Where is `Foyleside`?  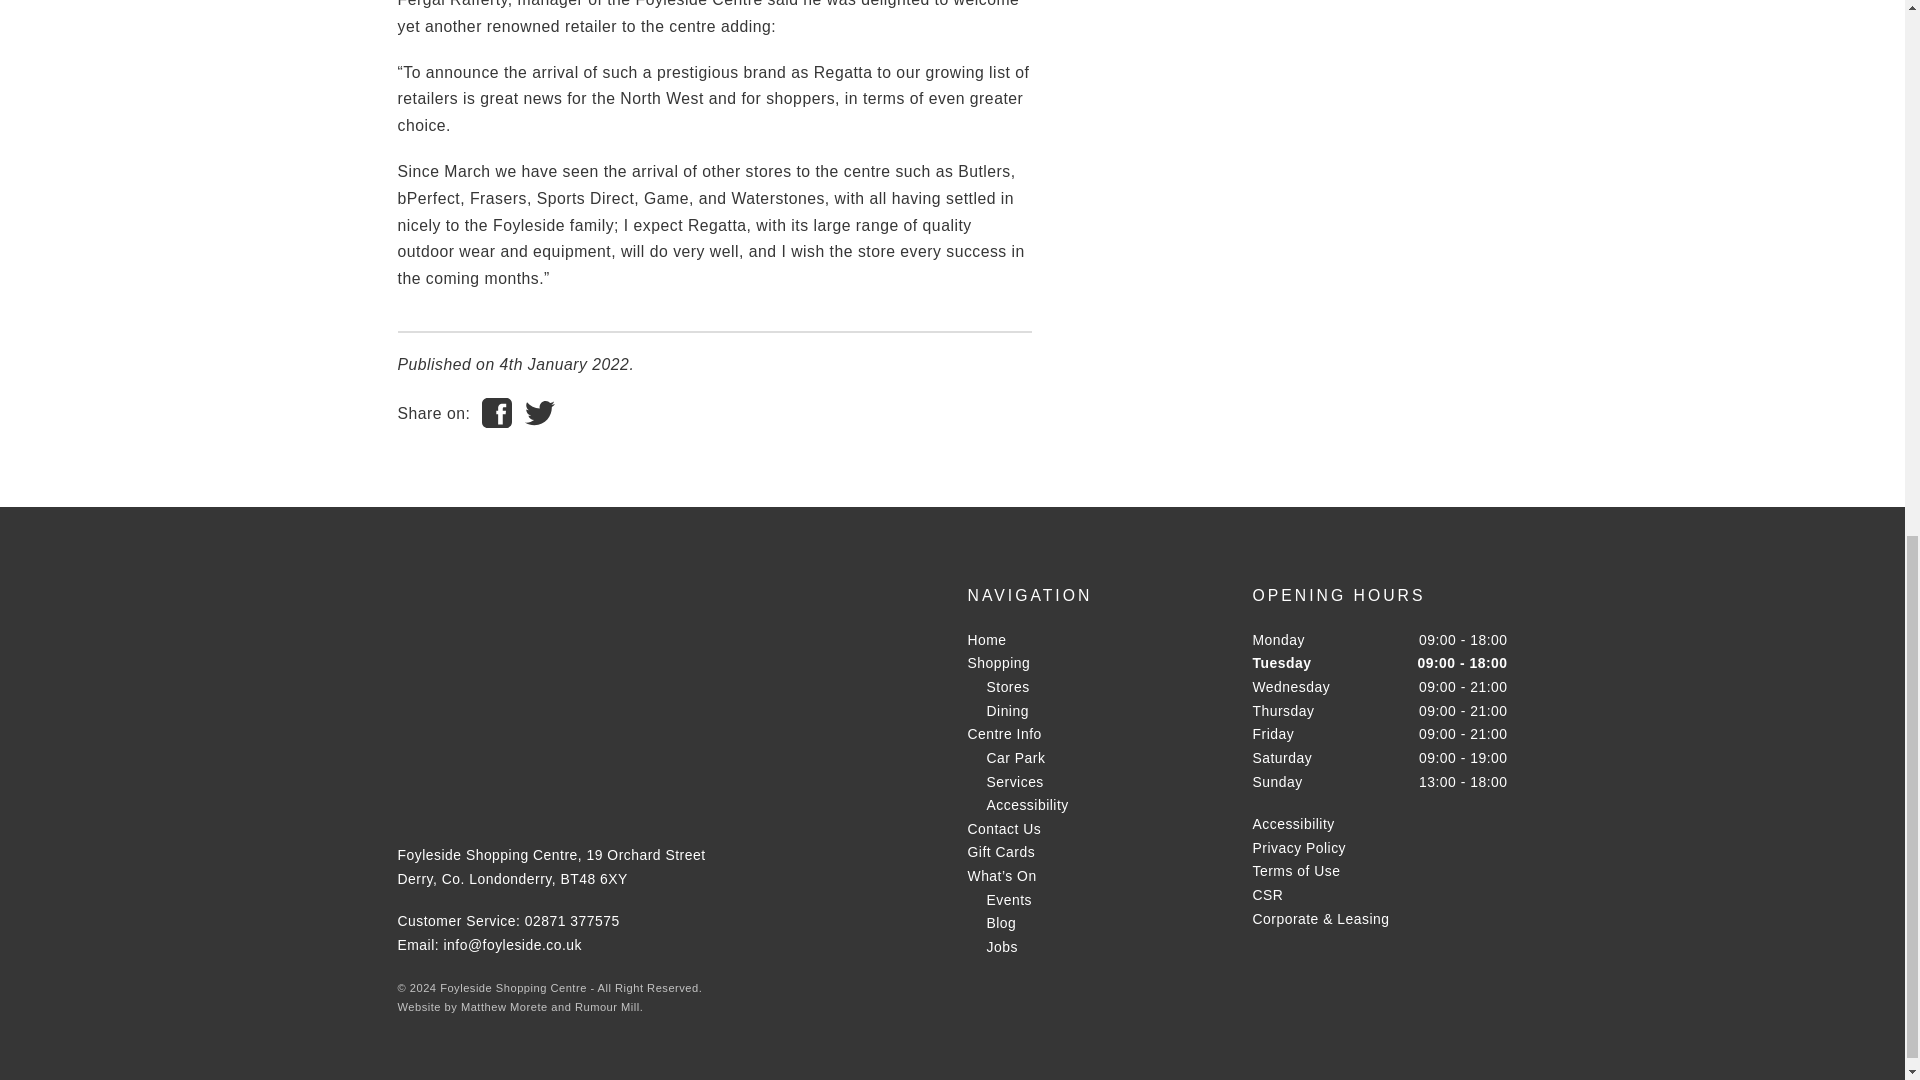 Foyleside is located at coordinates (487, 659).